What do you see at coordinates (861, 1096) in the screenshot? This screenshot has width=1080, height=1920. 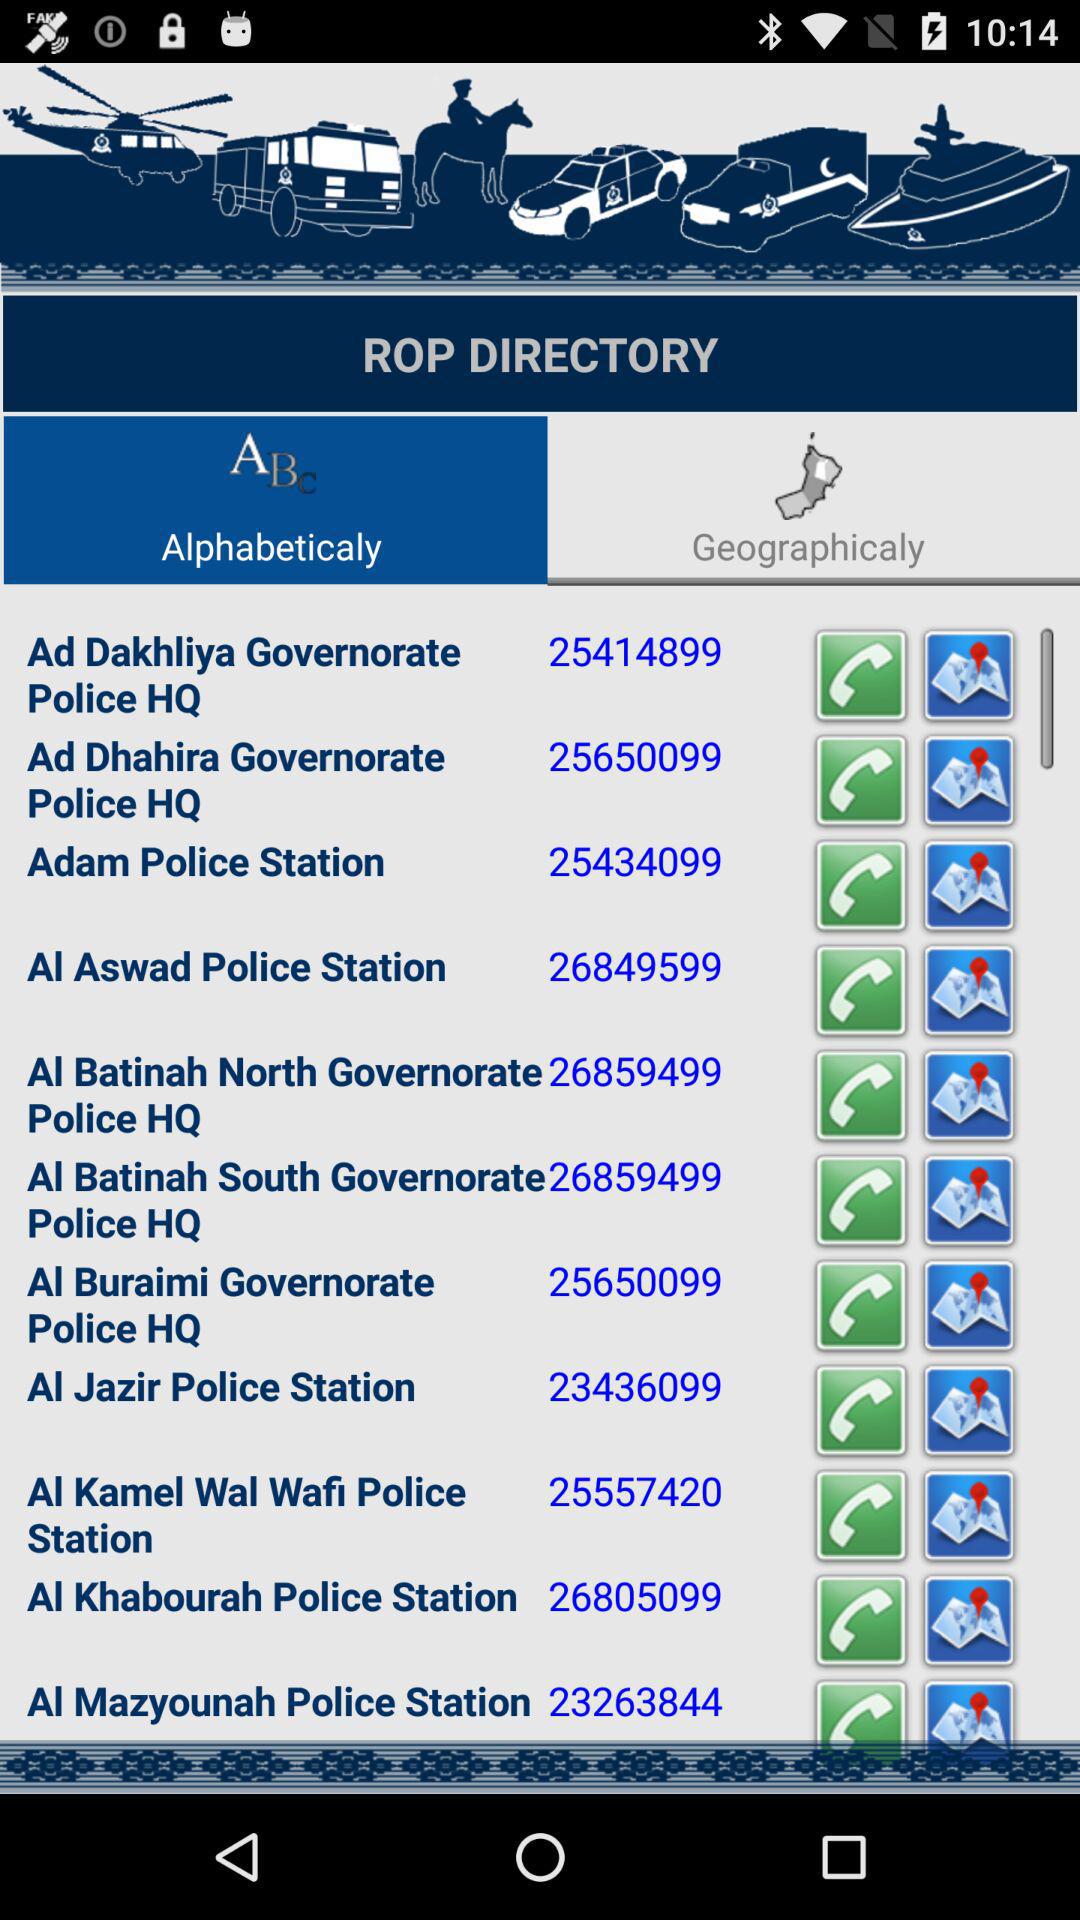 I see `call this number` at bounding box center [861, 1096].